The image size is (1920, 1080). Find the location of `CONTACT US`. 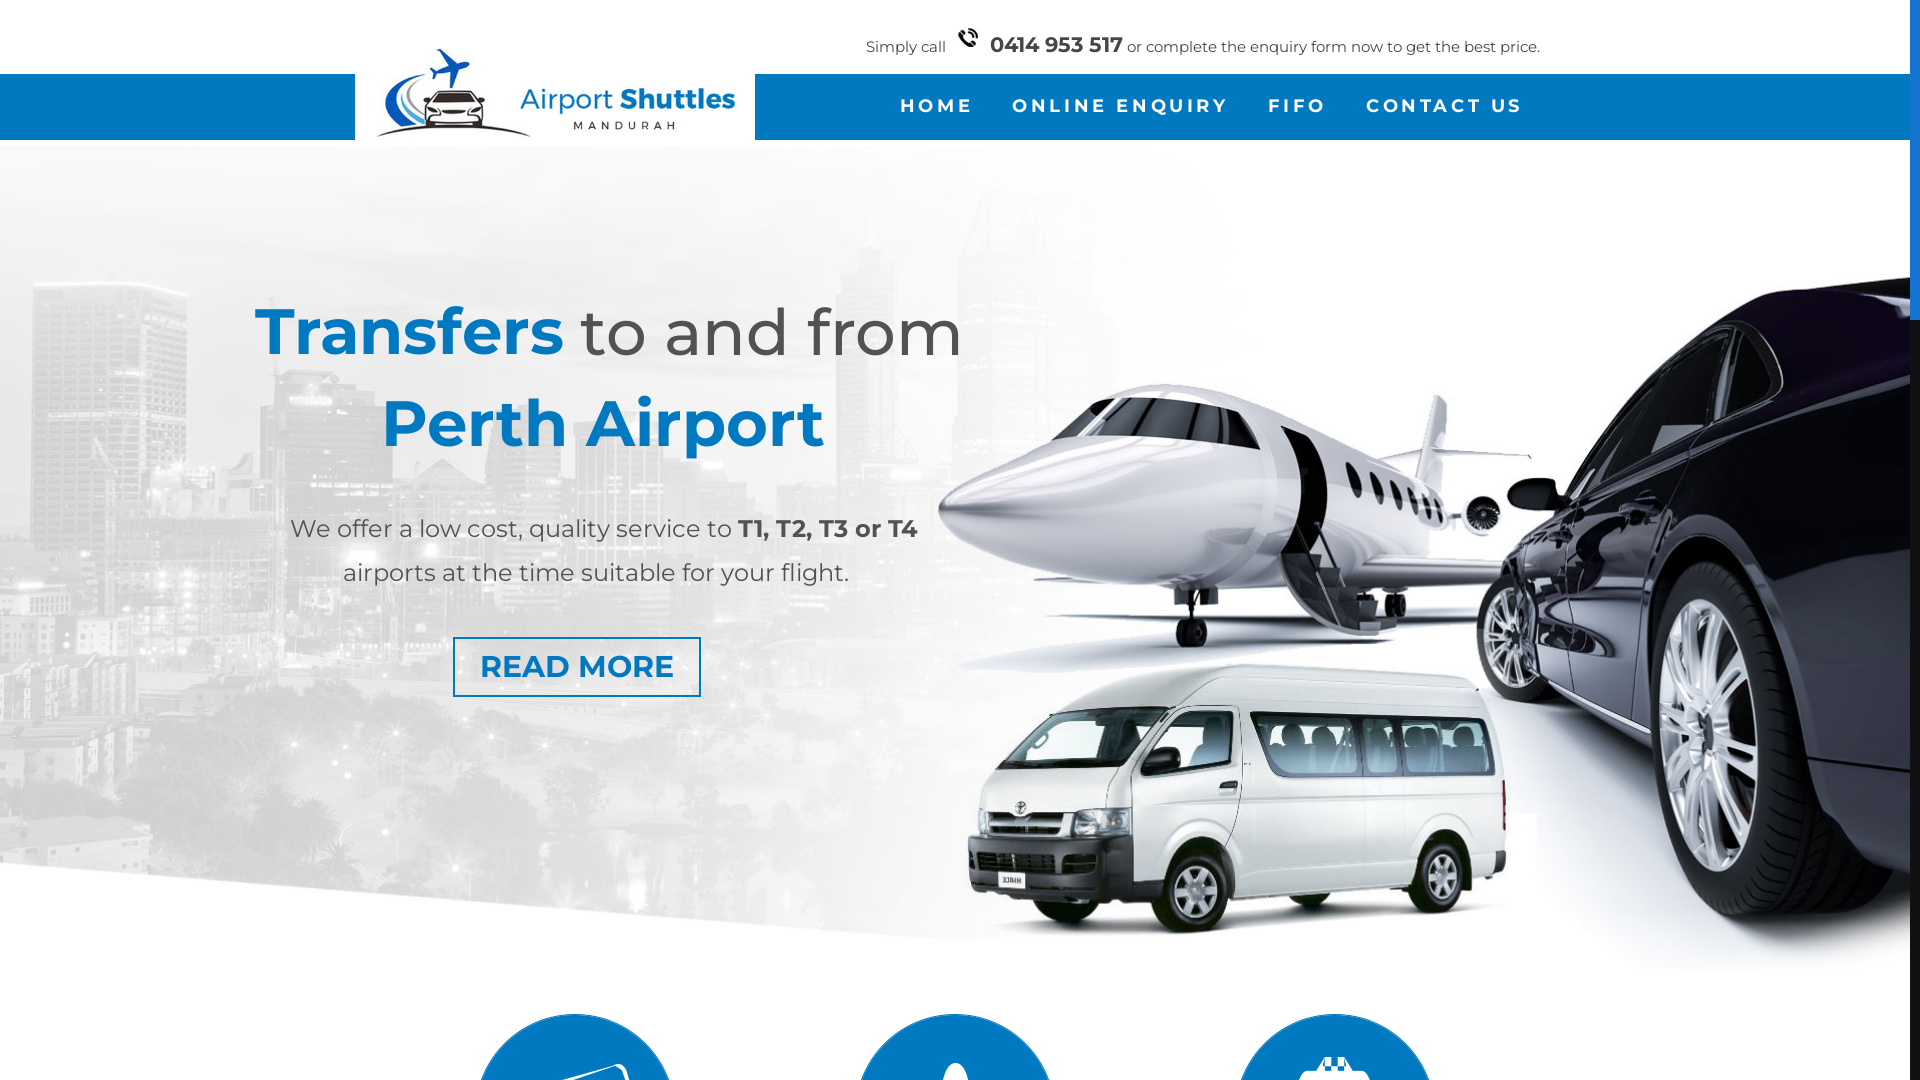

CONTACT US is located at coordinates (1444, 106).